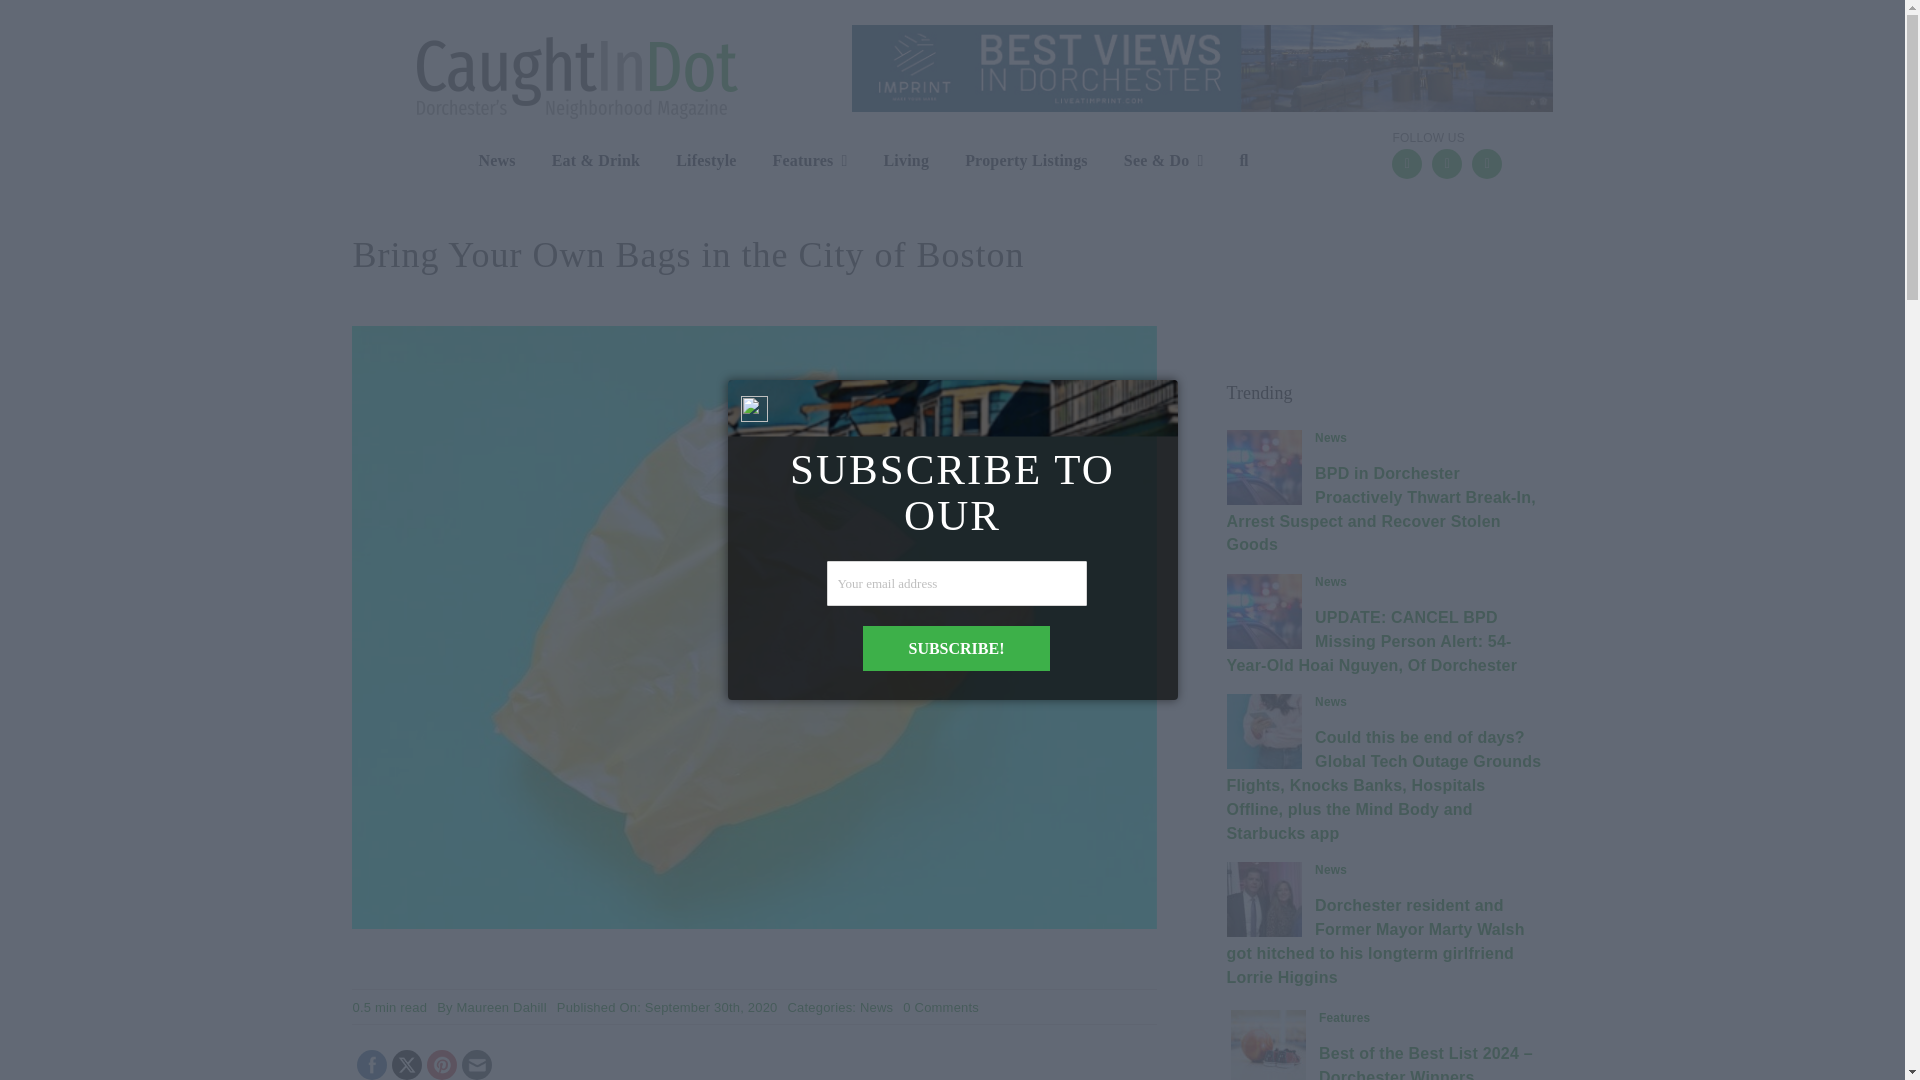  Describe the element at coordinates (502, 1008) in the screenshot. I see `Maureen Dahill` at that location.